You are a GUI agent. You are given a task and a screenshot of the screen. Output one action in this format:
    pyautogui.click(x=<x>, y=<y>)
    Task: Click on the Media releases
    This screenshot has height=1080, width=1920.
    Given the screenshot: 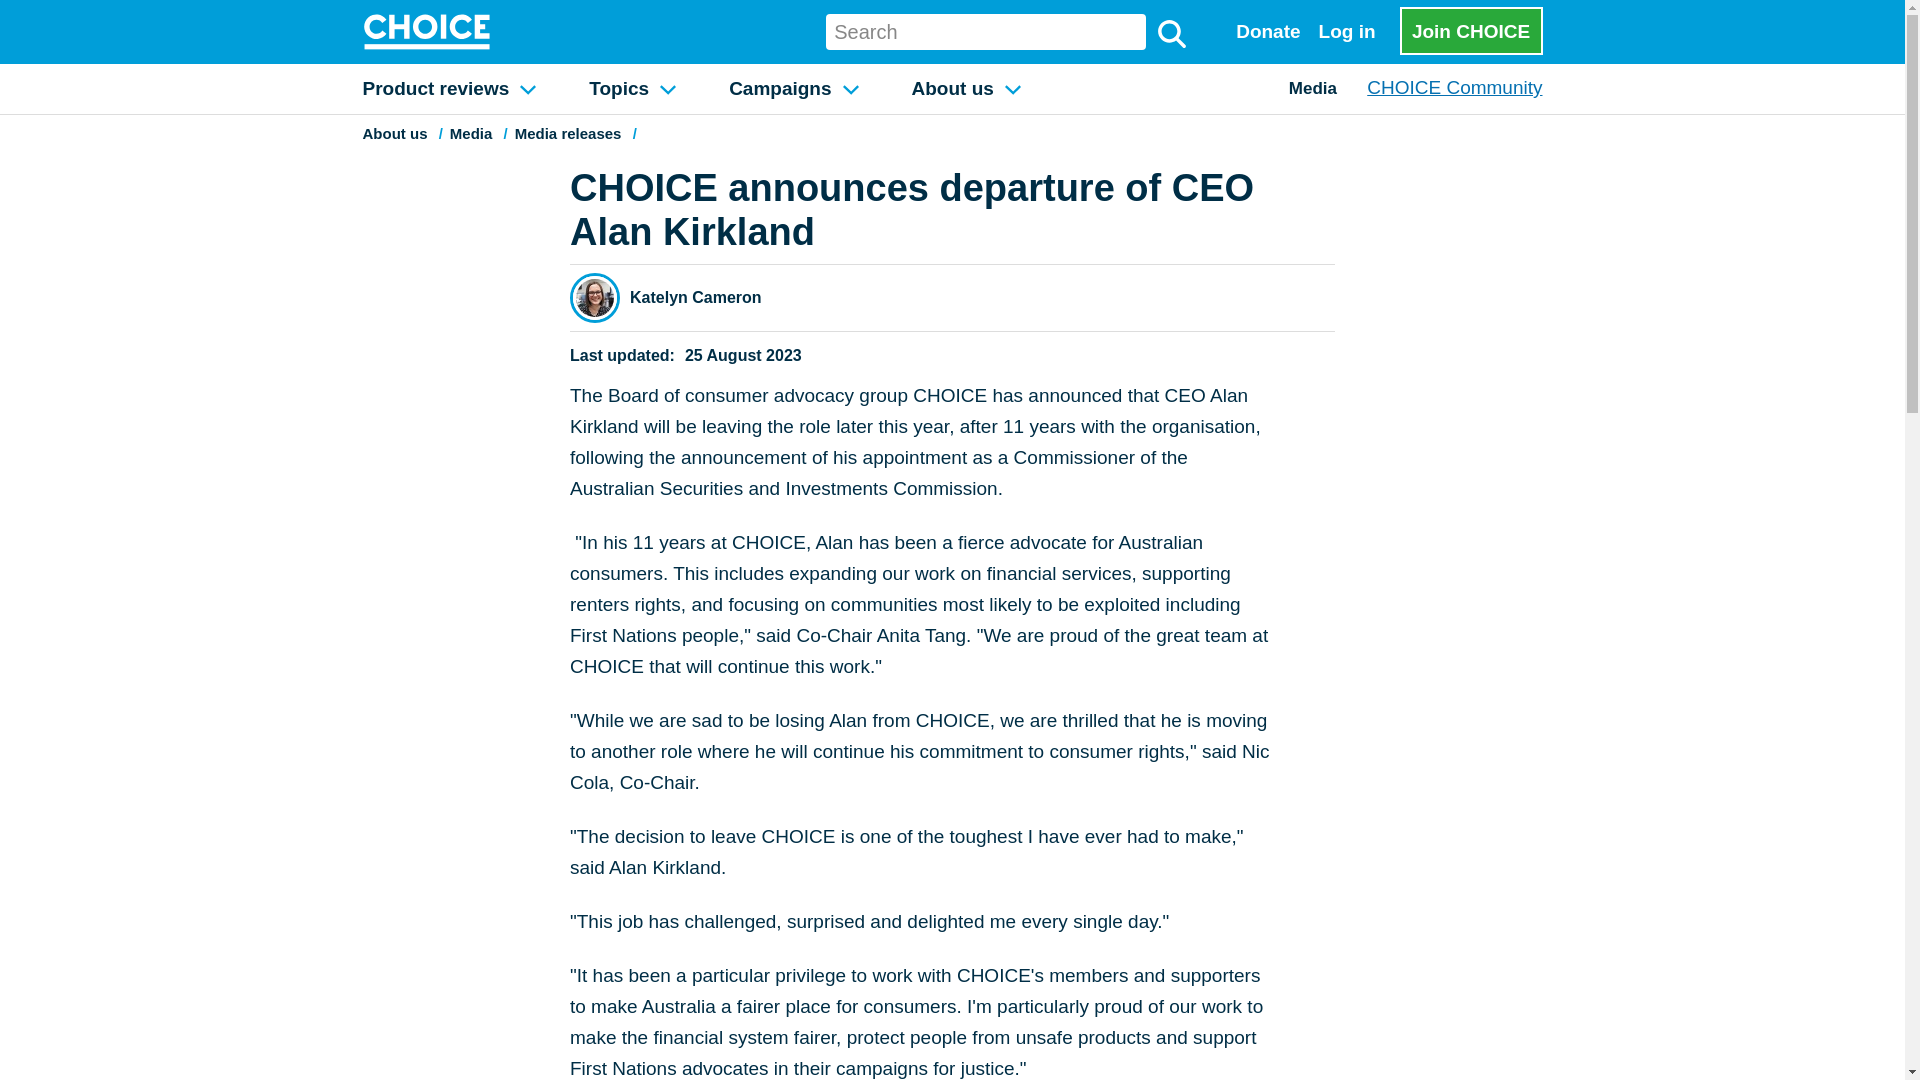 What is the action you would take?
    pyautogui.click(x=568, y=133)
    